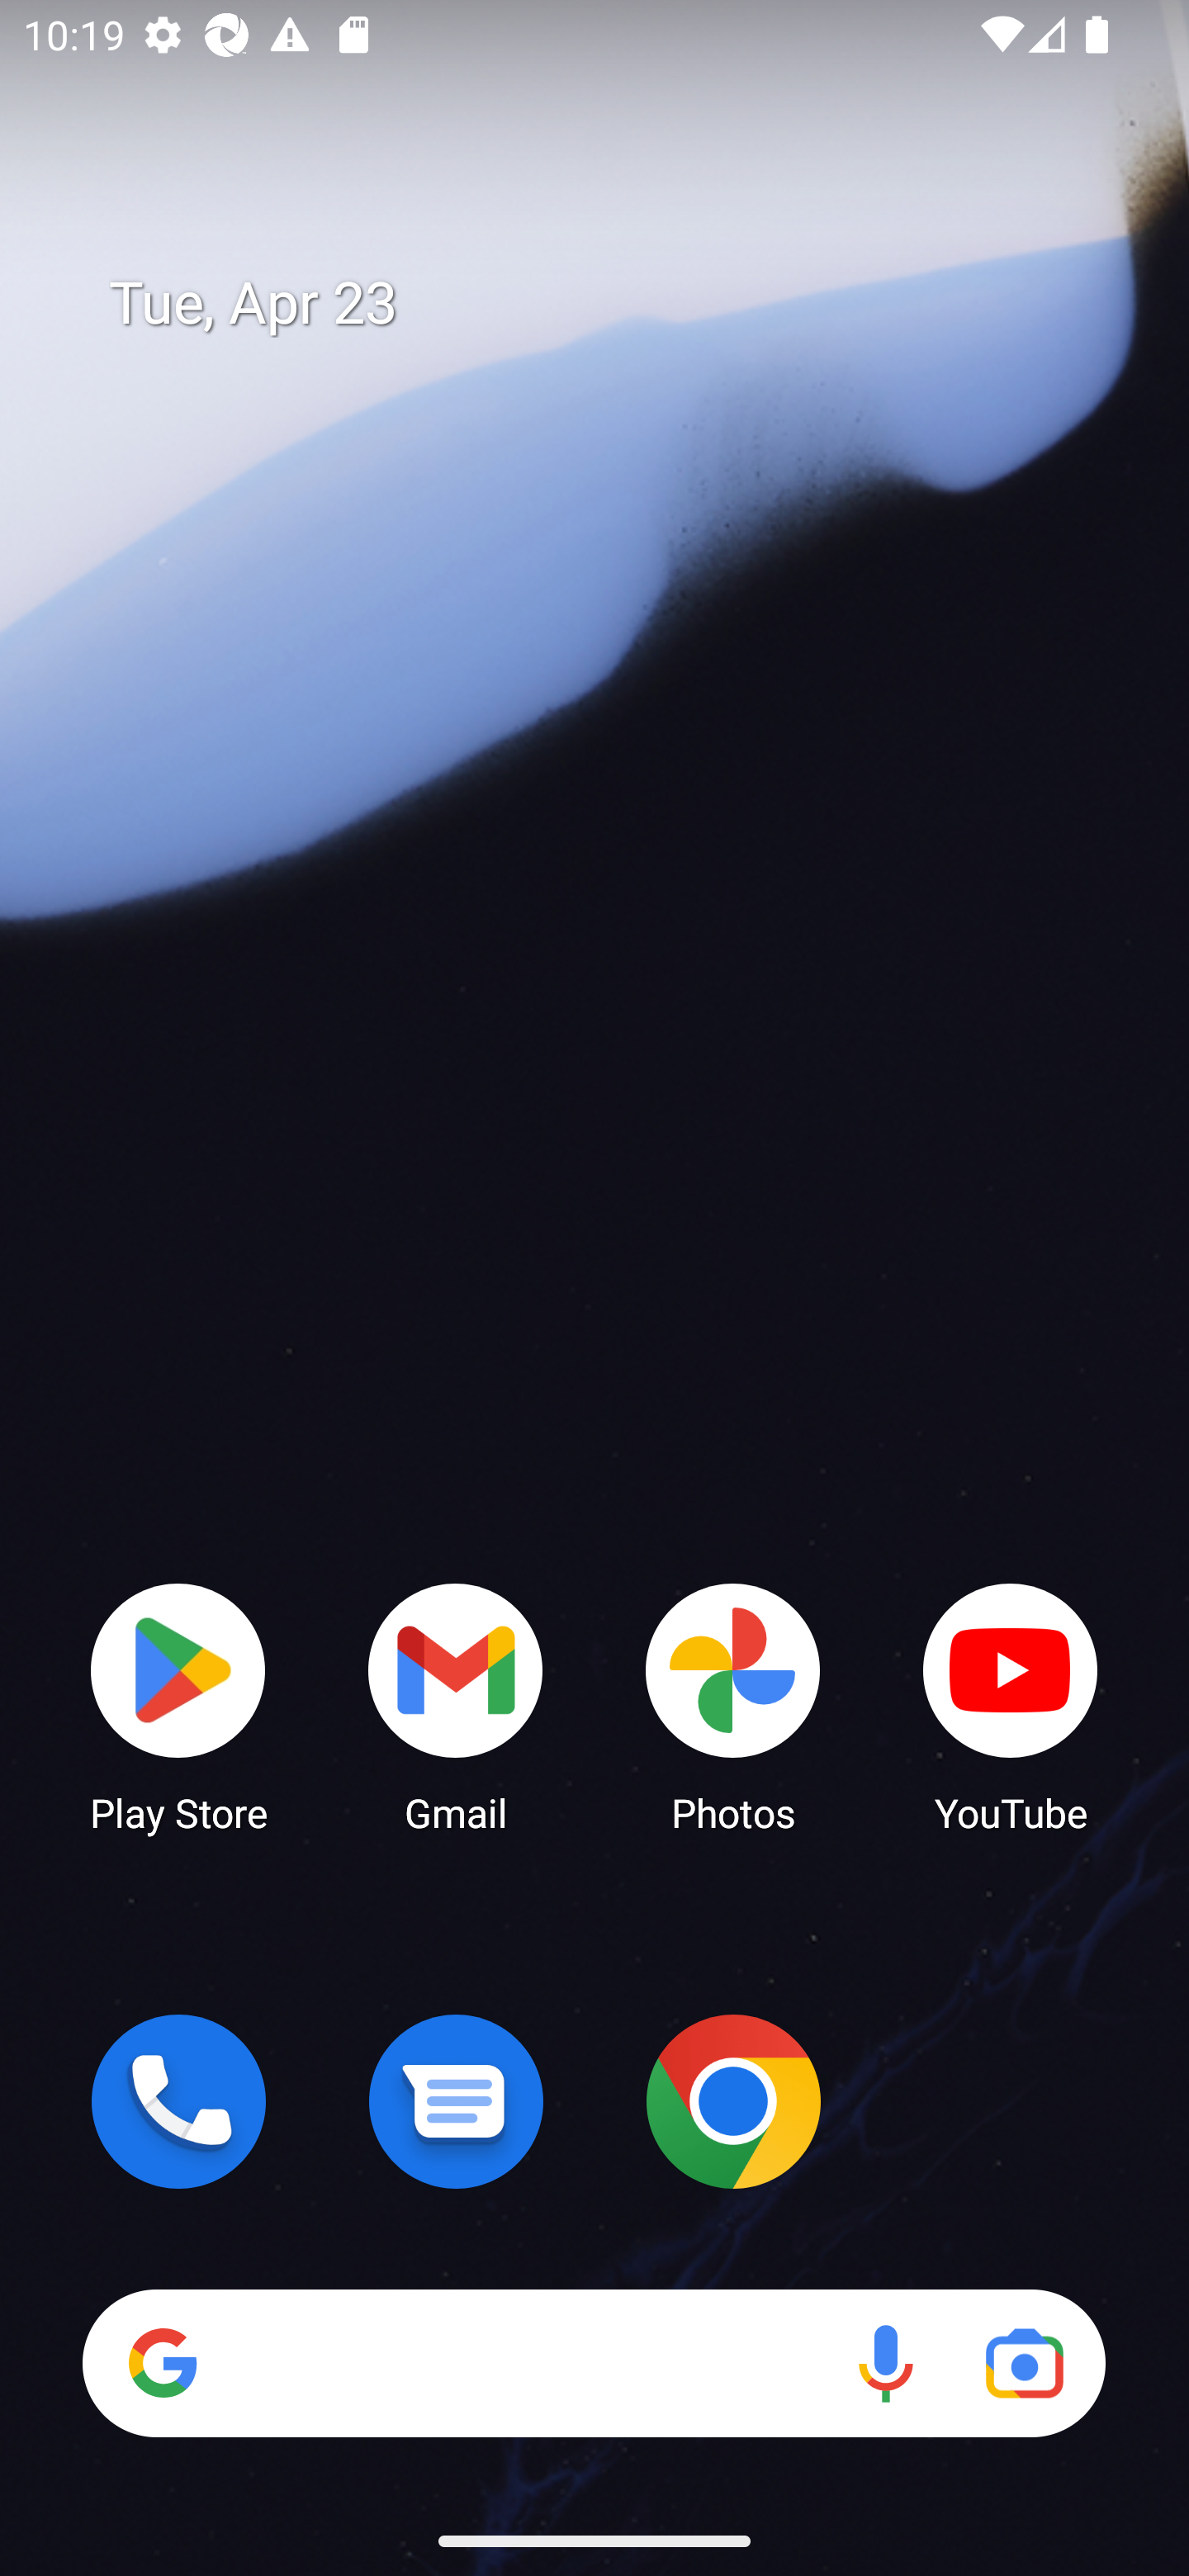  What do you see at coordinates (456, 1706) in the screenshot?
I see `Gmail` at bounding box center [456, 1706].